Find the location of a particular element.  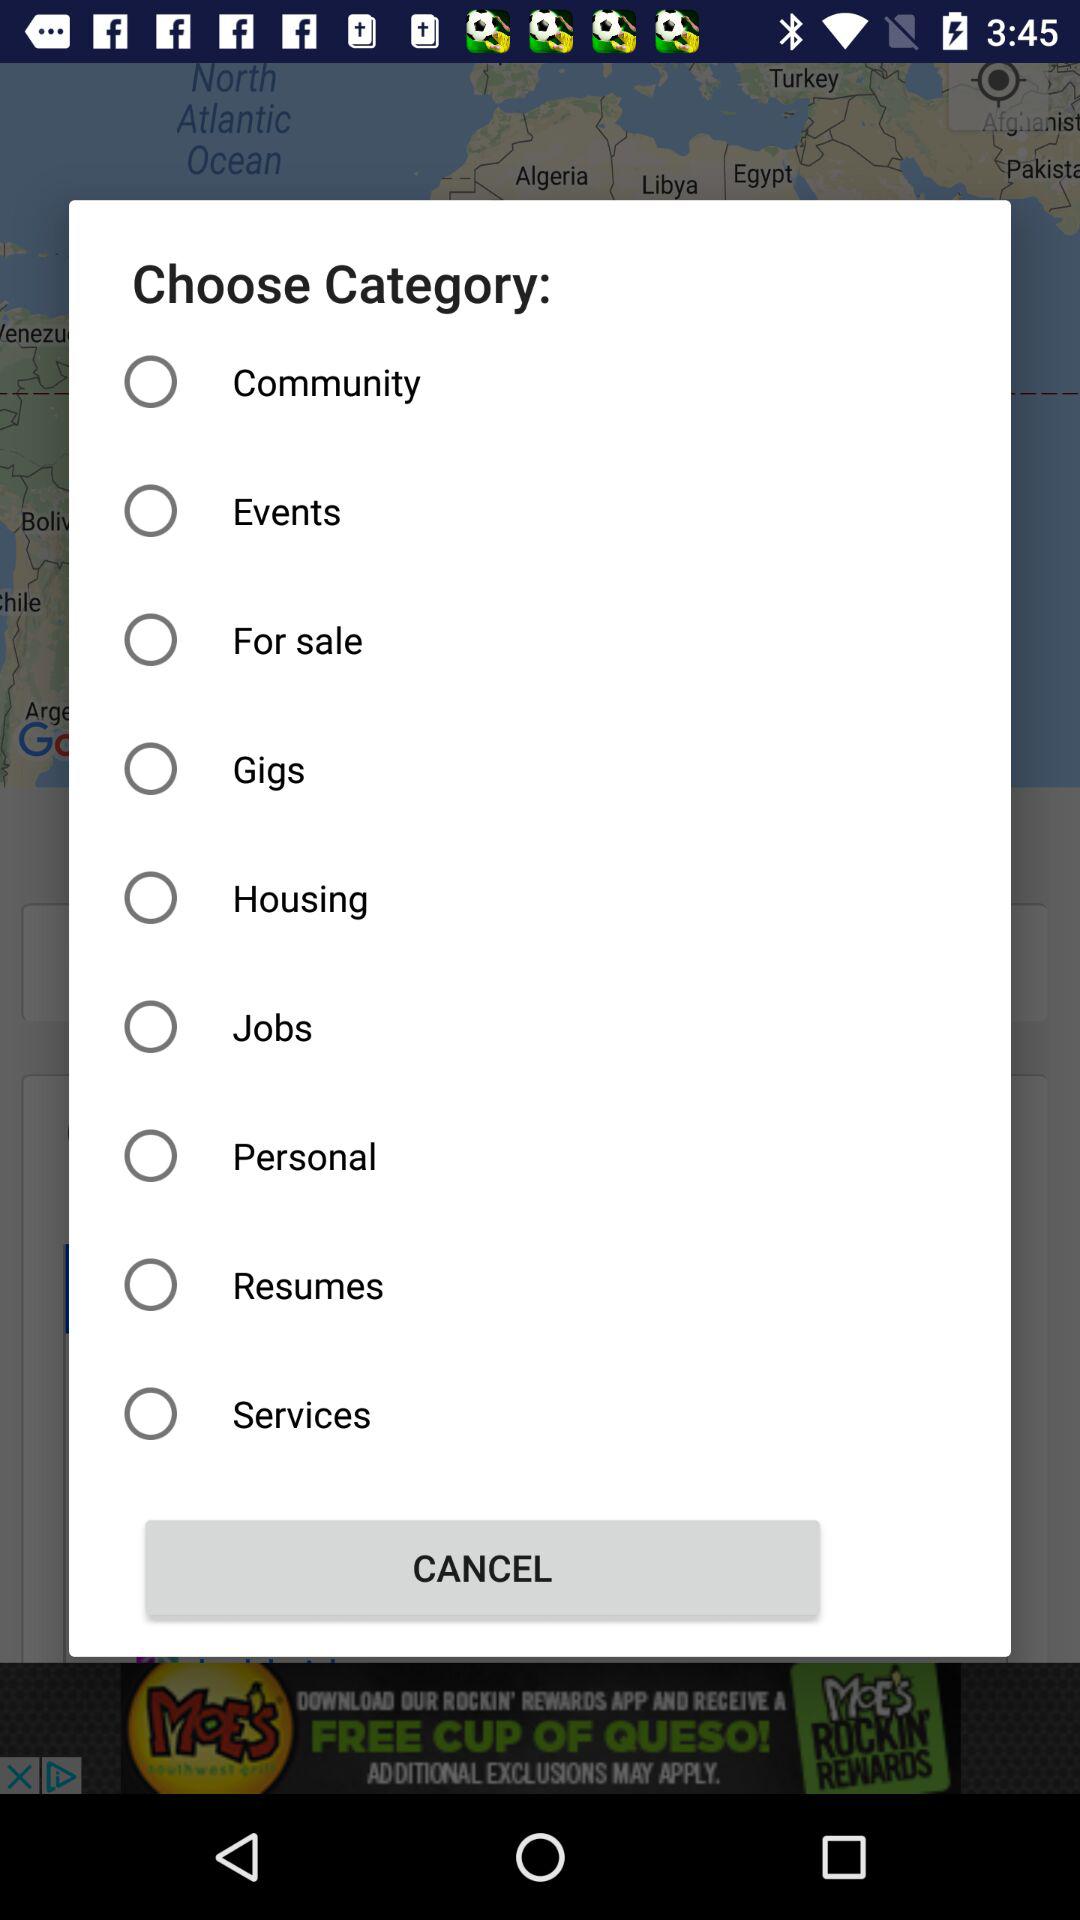

select the item below events is located at coordinates (482, 640).